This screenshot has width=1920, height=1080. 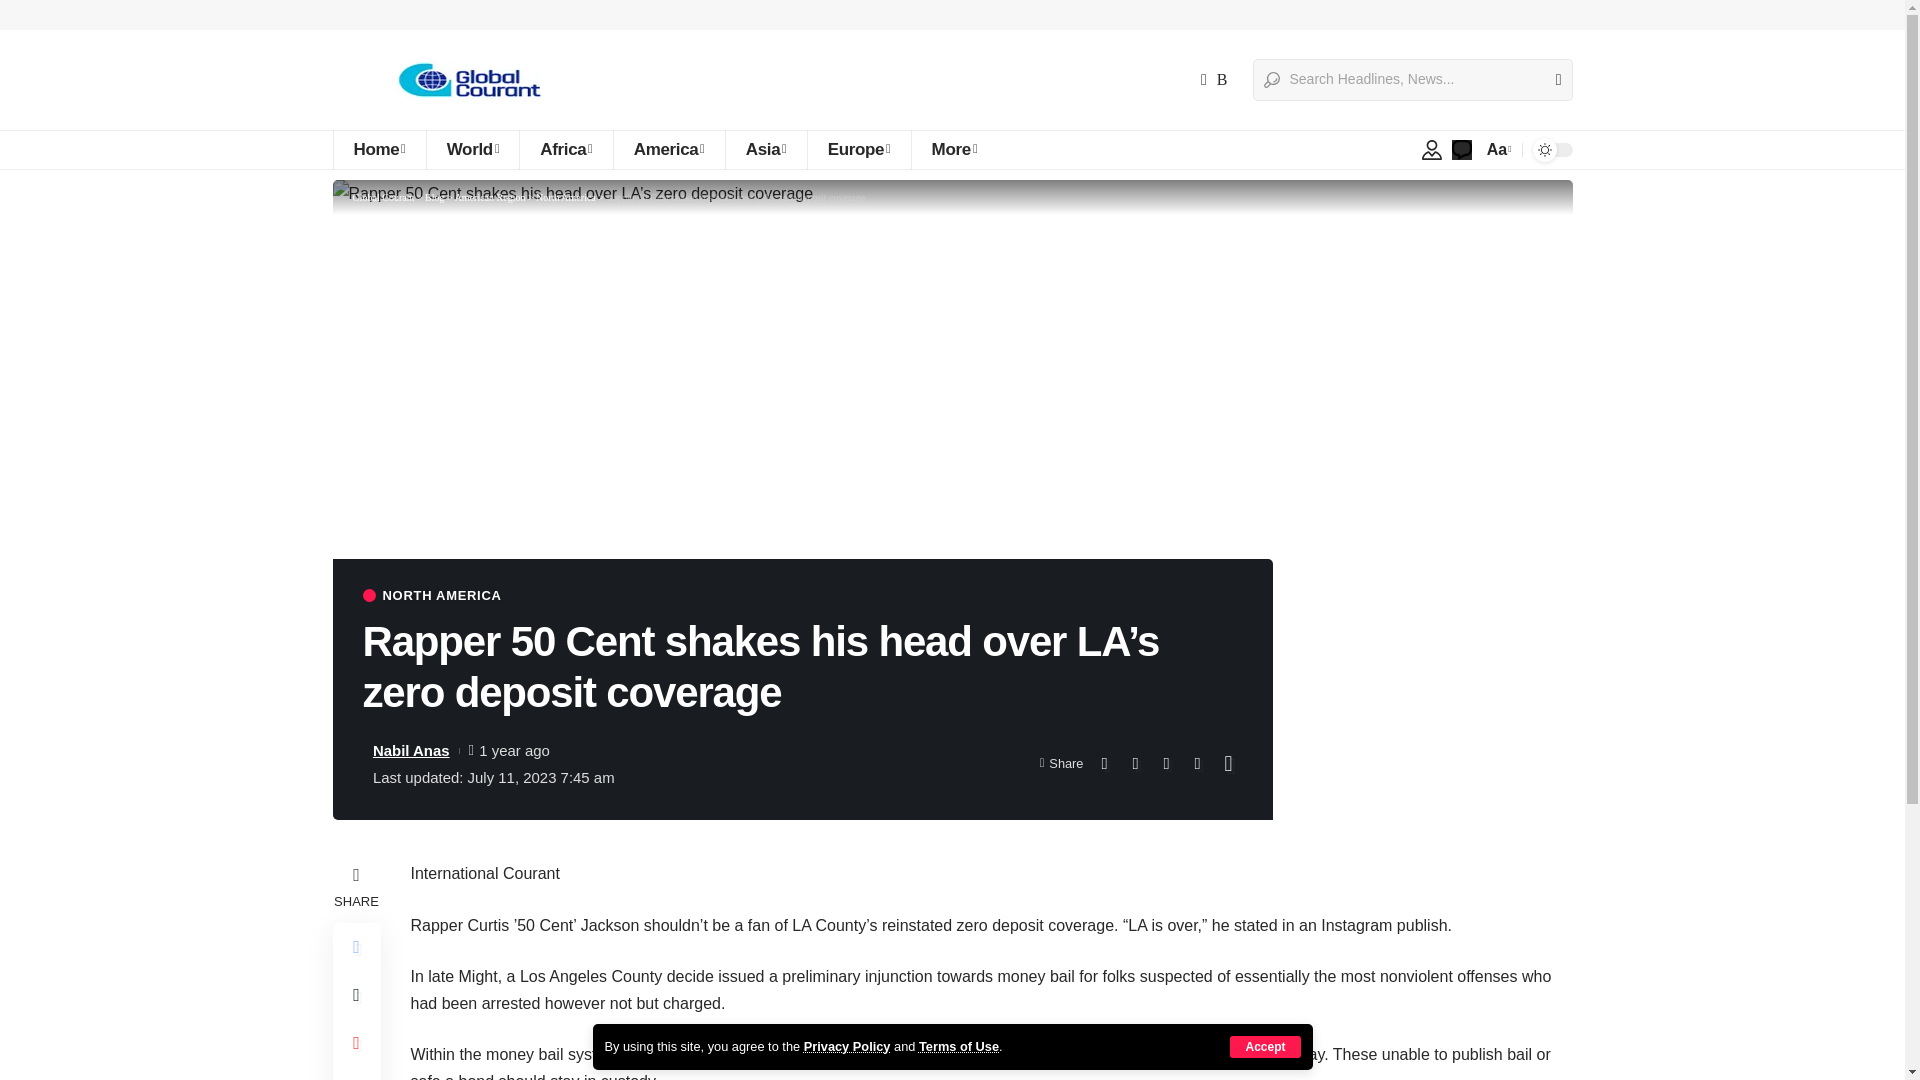 What do you see at coordinates (958, 1046) in the screenshot?
I see `Terms of Use` at bounding box center [958, 1046].